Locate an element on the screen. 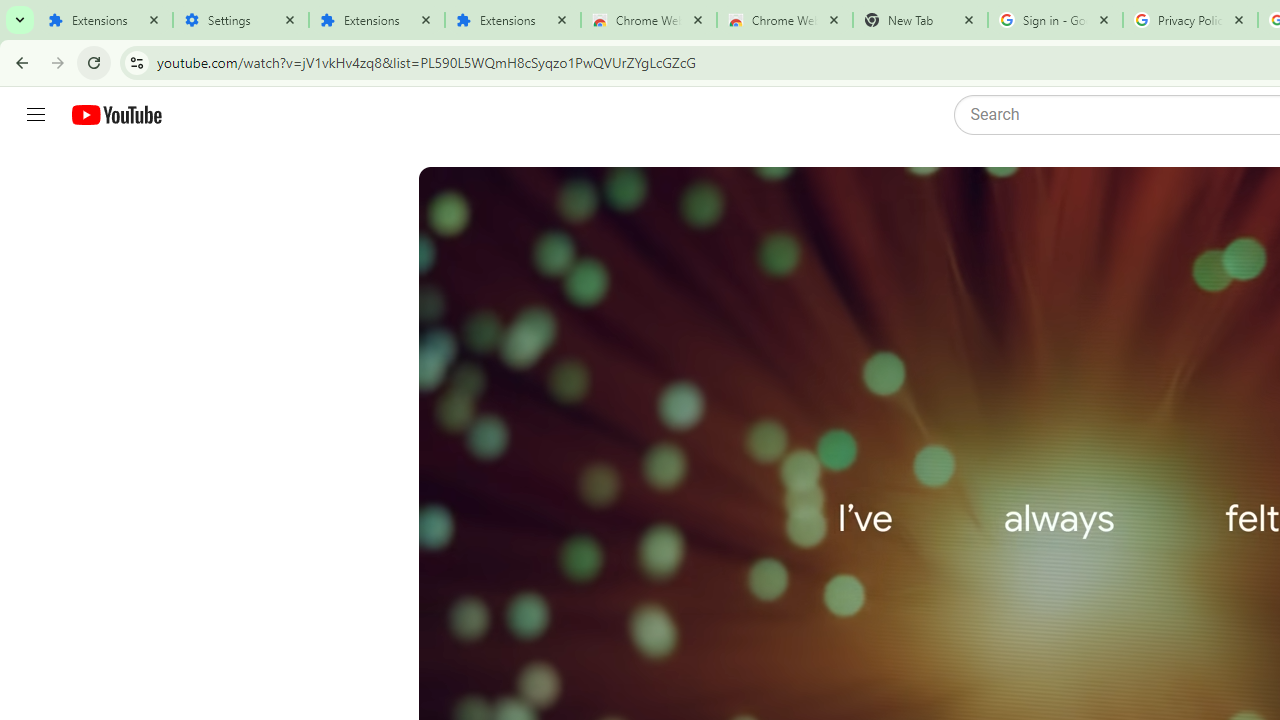 Image resolution: width=1280 pixels, height=720 pixels. Extensions is located at coordinates (376, 20).